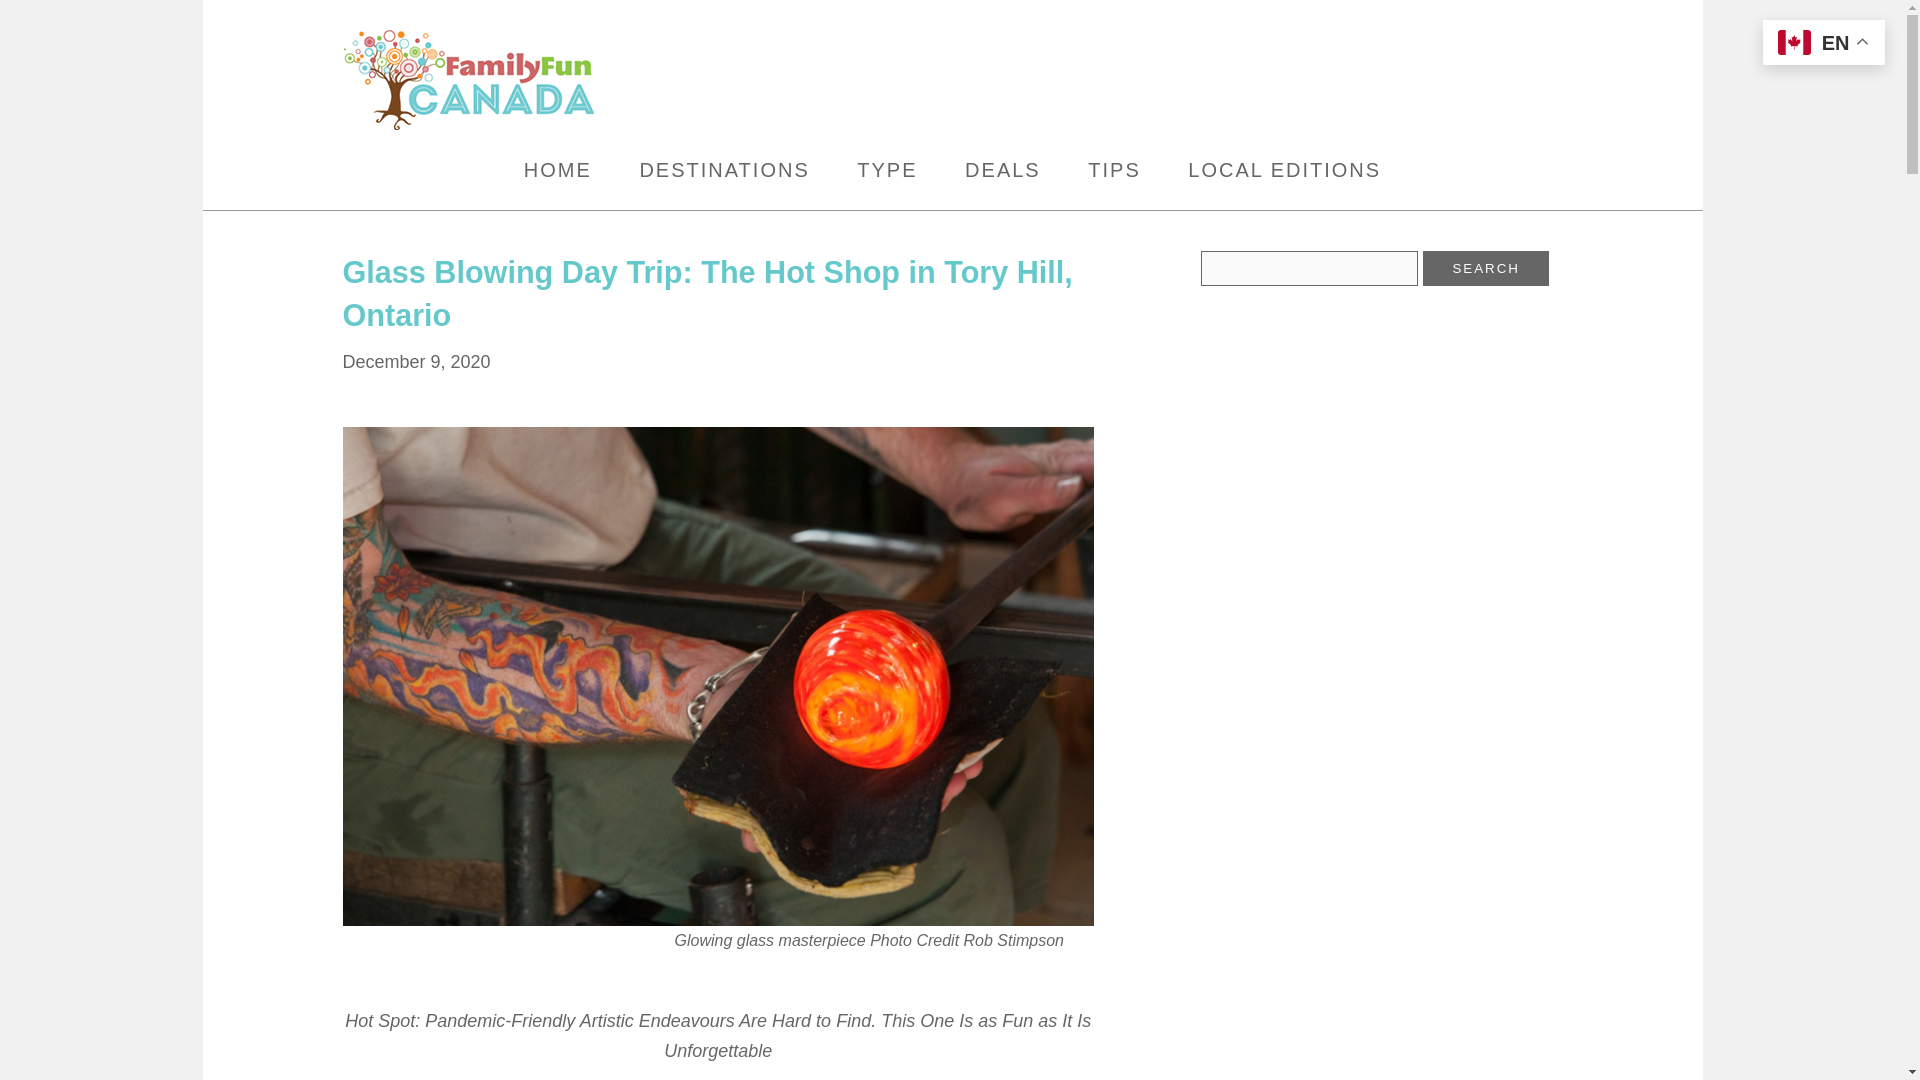  I want to click on DESTINATIONS, so click(724, 170).